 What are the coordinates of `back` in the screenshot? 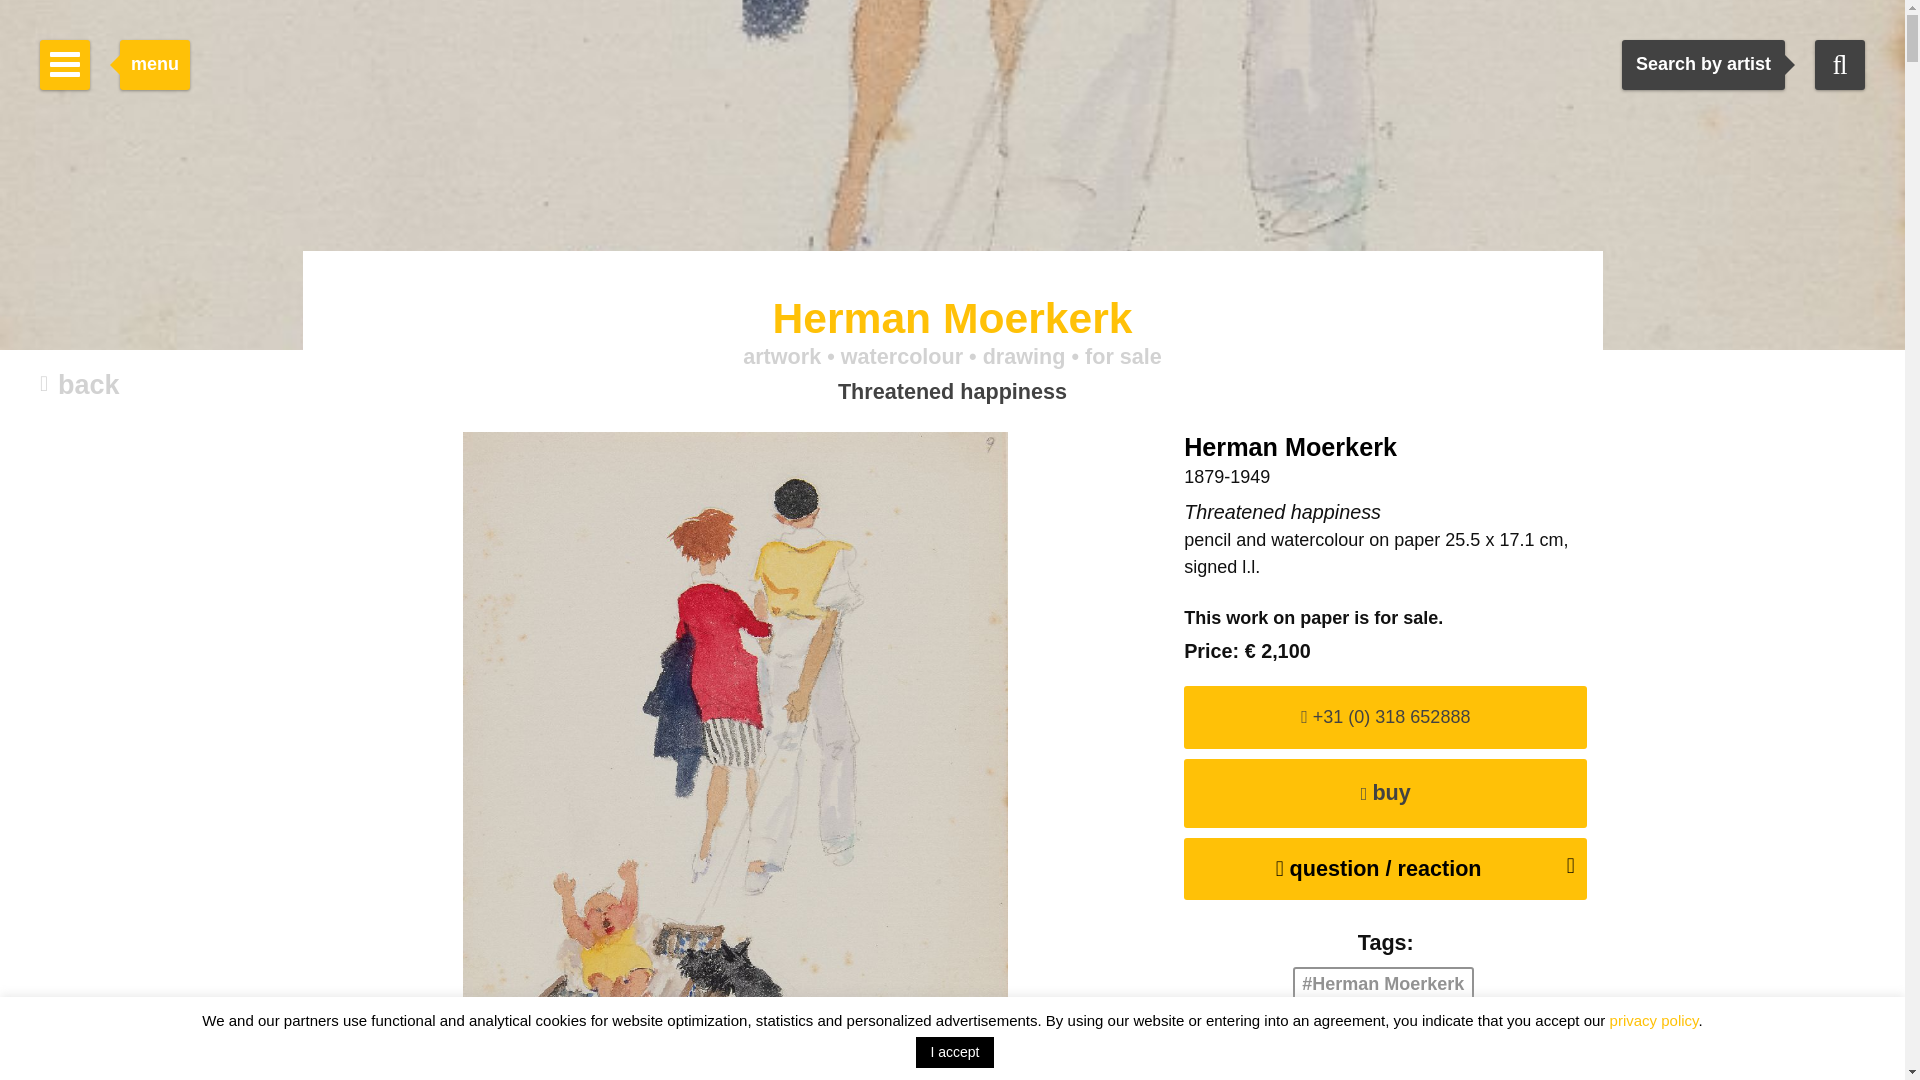 It's located at (80, 386).